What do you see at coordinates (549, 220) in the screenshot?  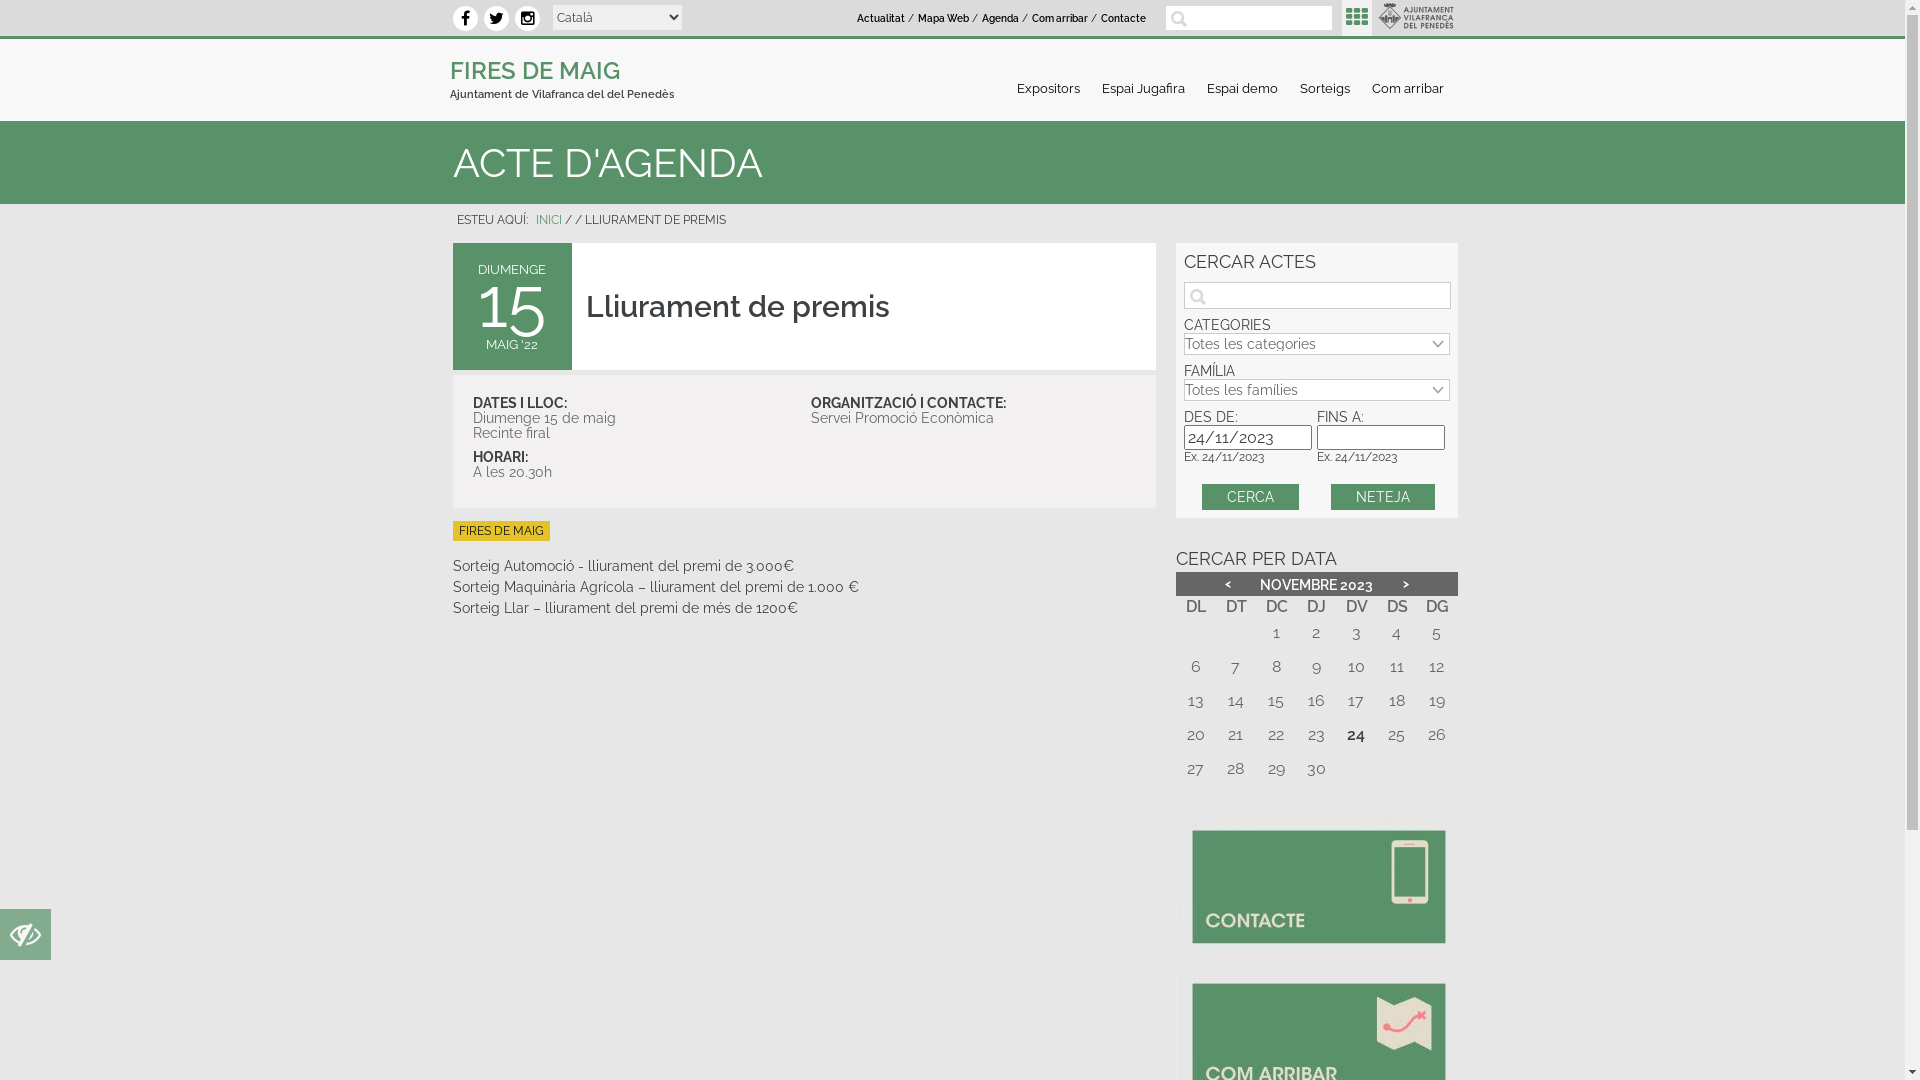 I see `INICI` at bounding box center [549, 220].